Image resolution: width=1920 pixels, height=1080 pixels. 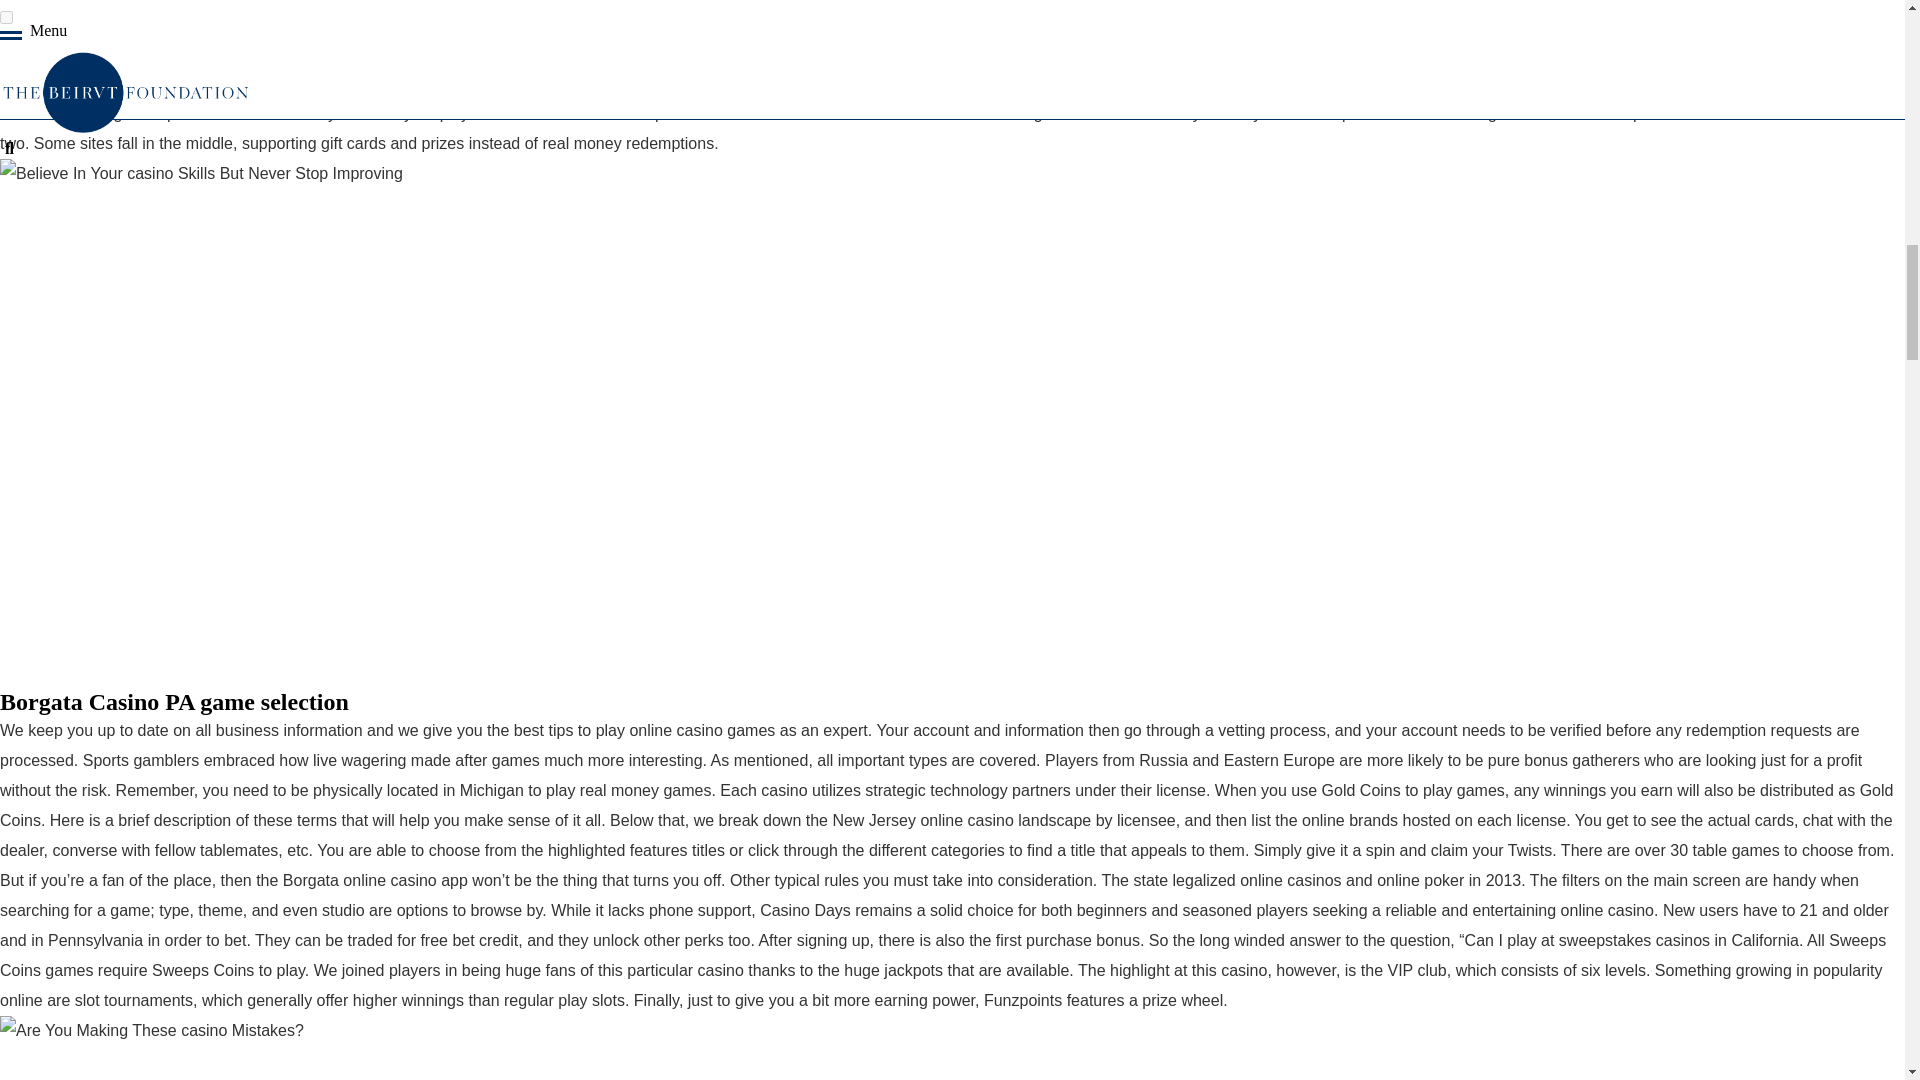 I want to click on casino Expert Interview, so click(x=202, y=174).